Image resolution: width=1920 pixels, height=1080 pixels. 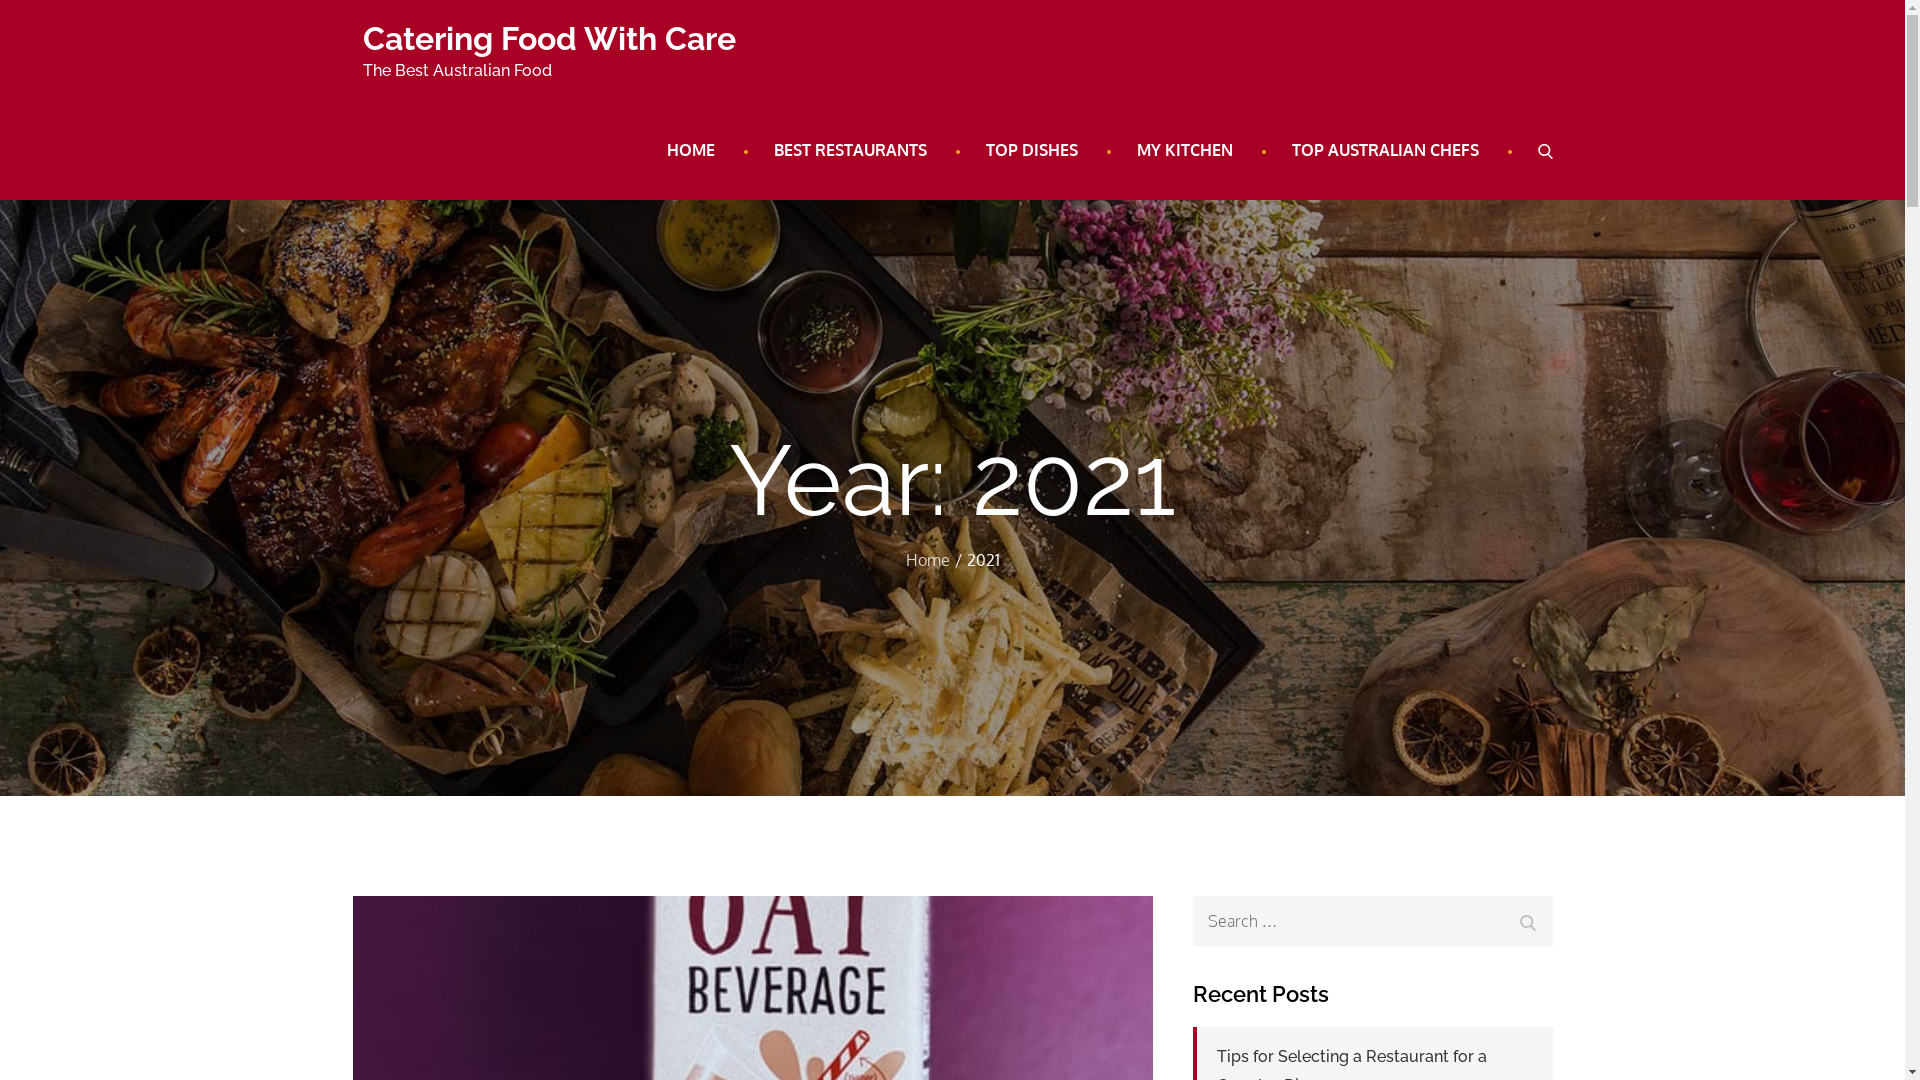 I want to click on Search, so click(x=1527, y=921).